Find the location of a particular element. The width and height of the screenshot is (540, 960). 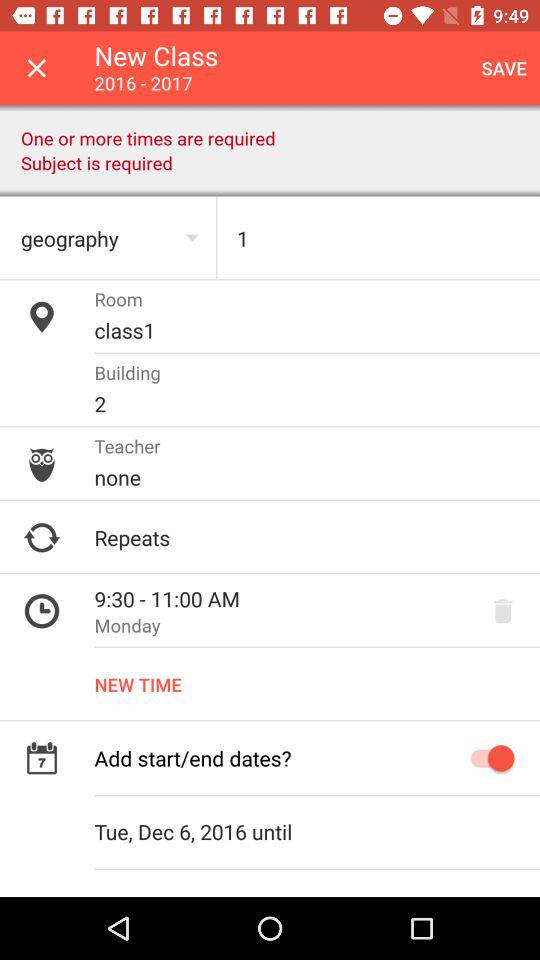

put in trash can is located at coordinates (503, 611).